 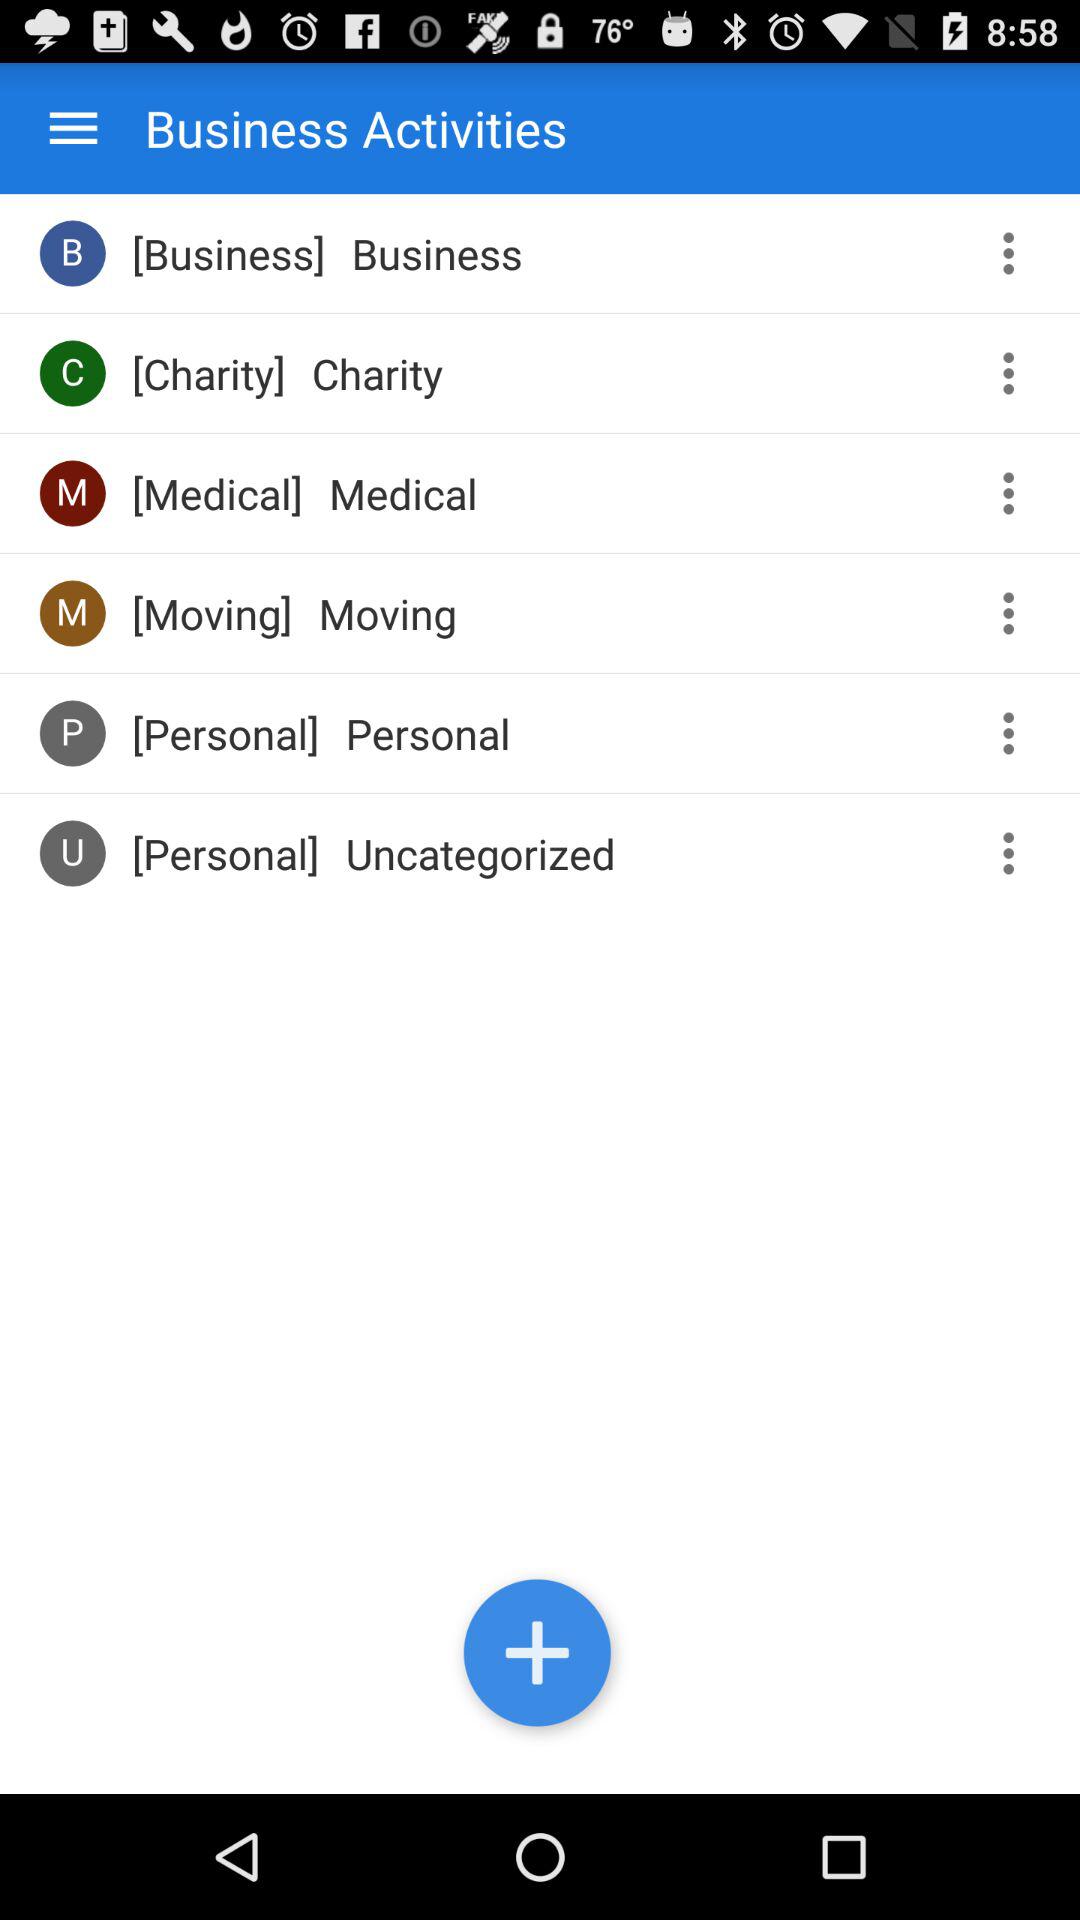 I want to click on more options menu, so click(x=1016, y=734).